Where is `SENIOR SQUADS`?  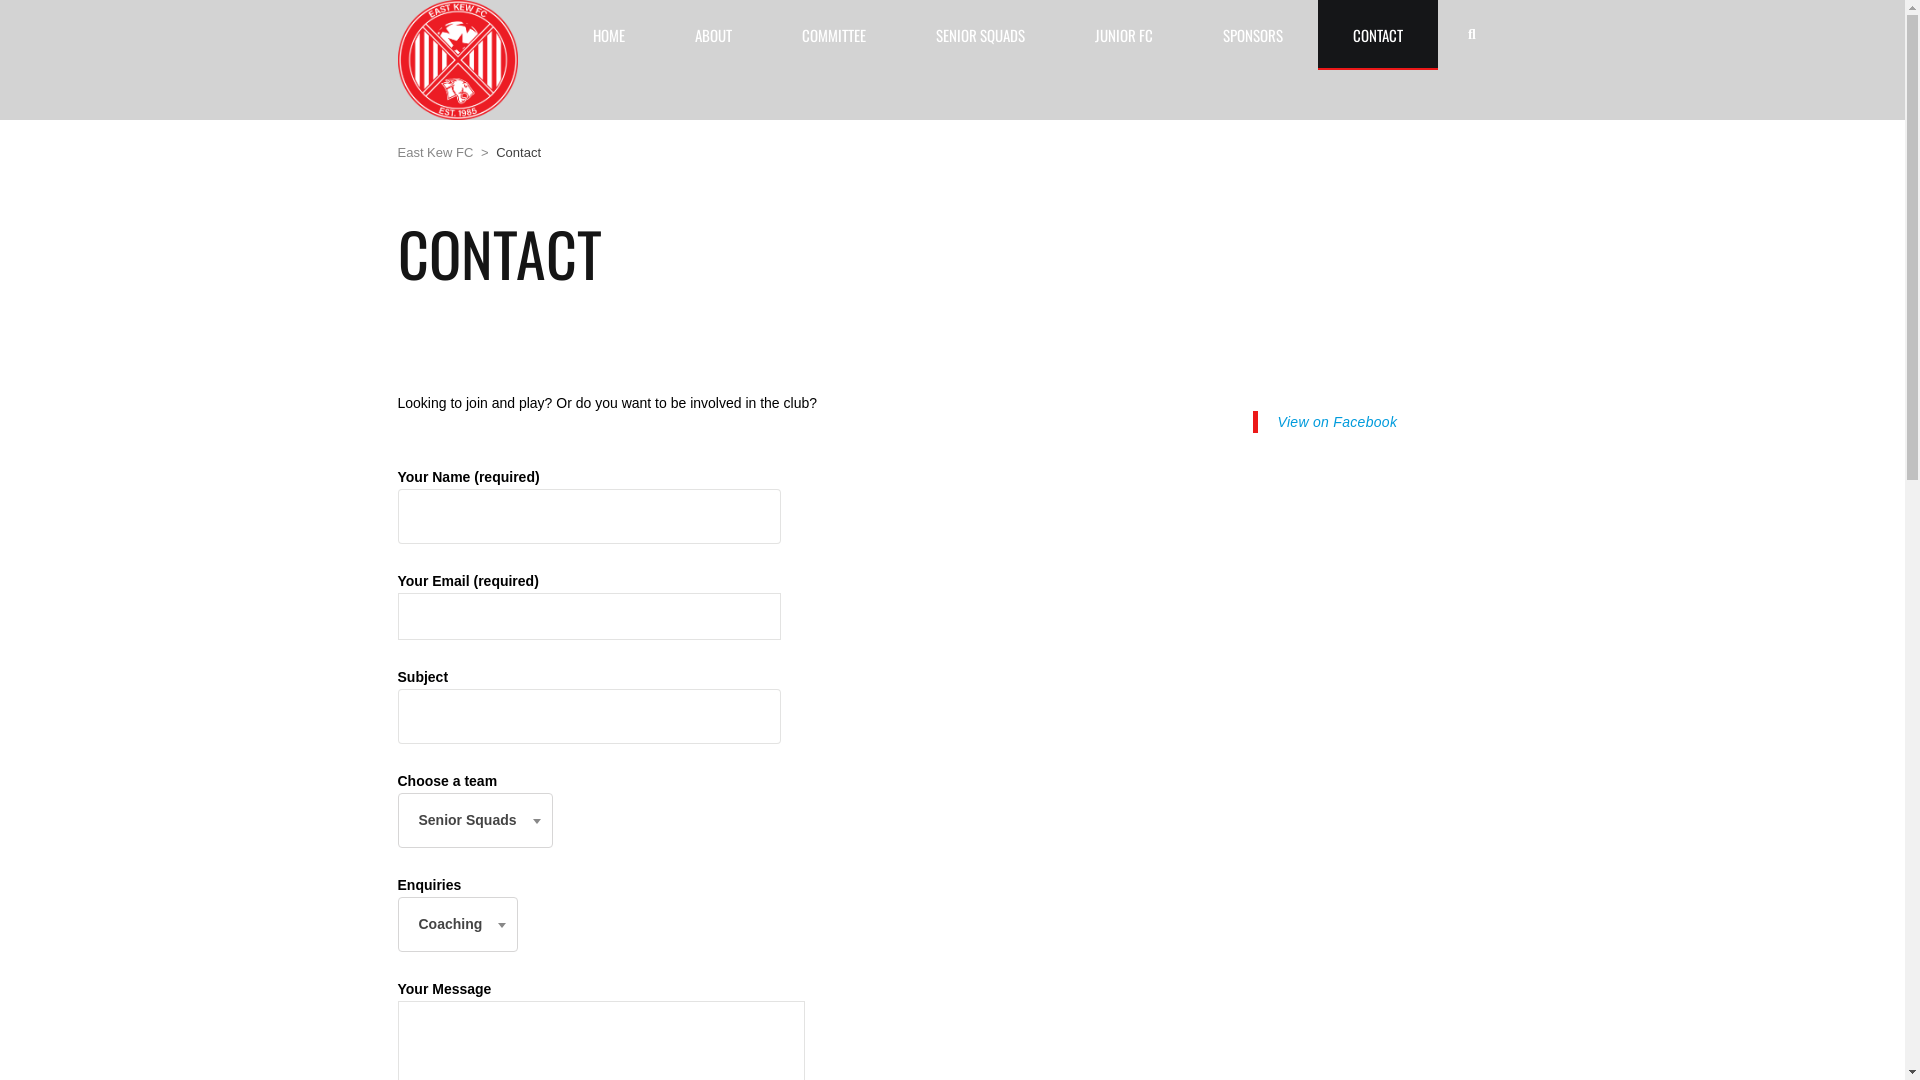
SENIOR SQUADS is located at coordinates (980, 35).